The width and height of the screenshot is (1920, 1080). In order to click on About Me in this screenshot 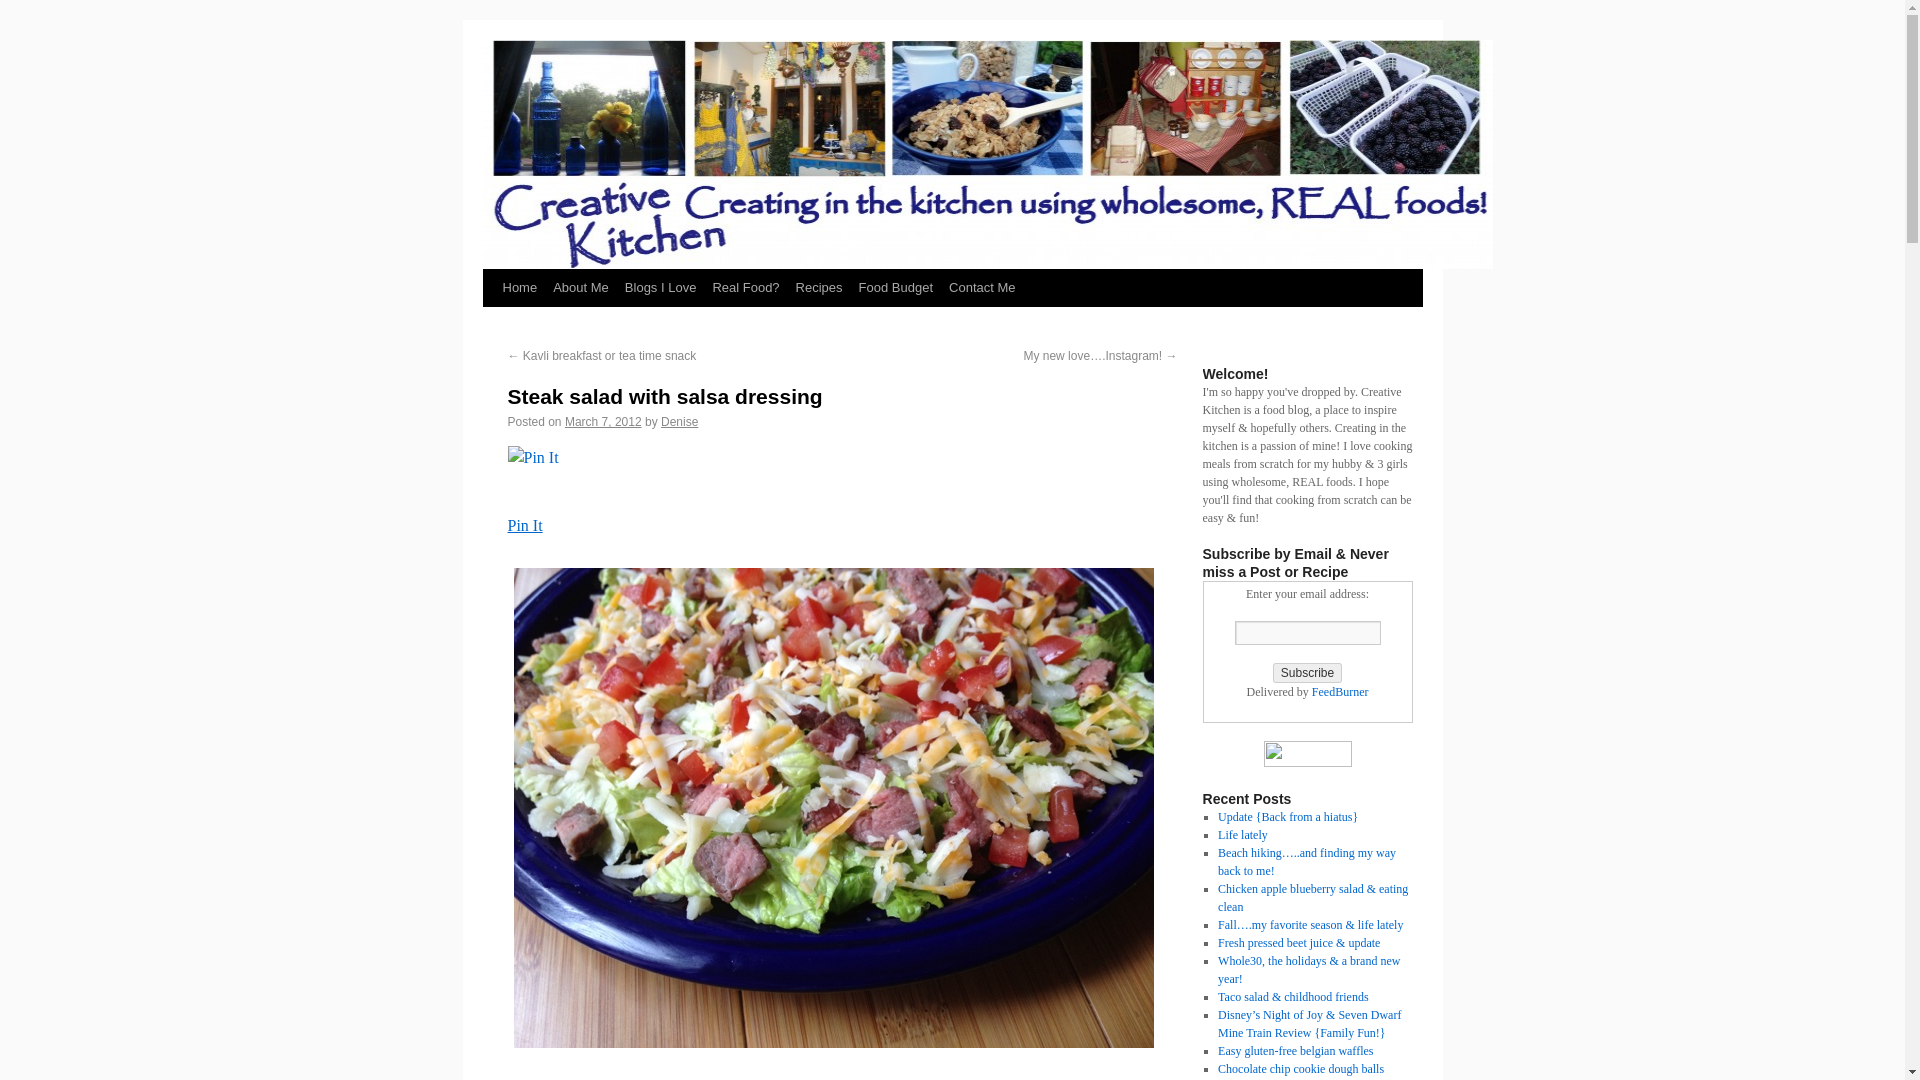, I will do `click(580, 287)`.